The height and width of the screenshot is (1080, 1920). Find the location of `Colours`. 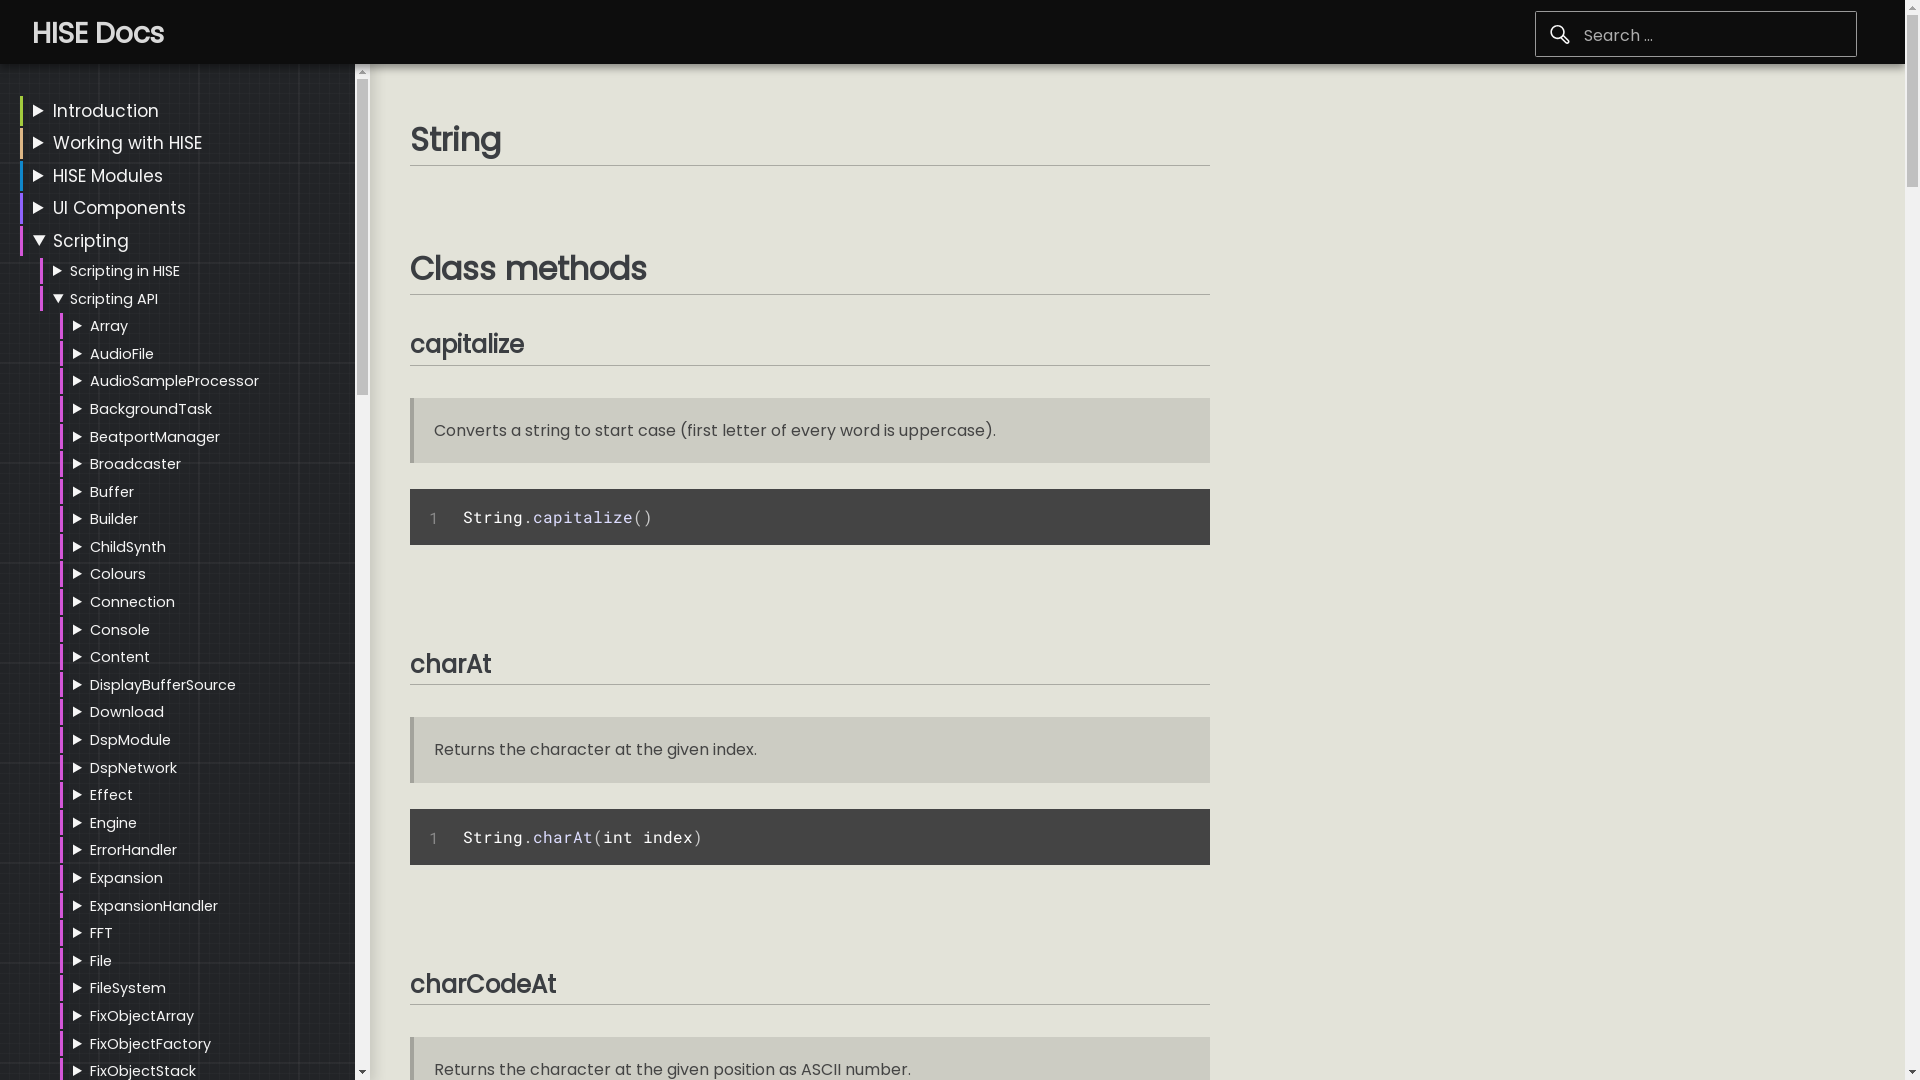

Colours is located at coordinates (118, 574).